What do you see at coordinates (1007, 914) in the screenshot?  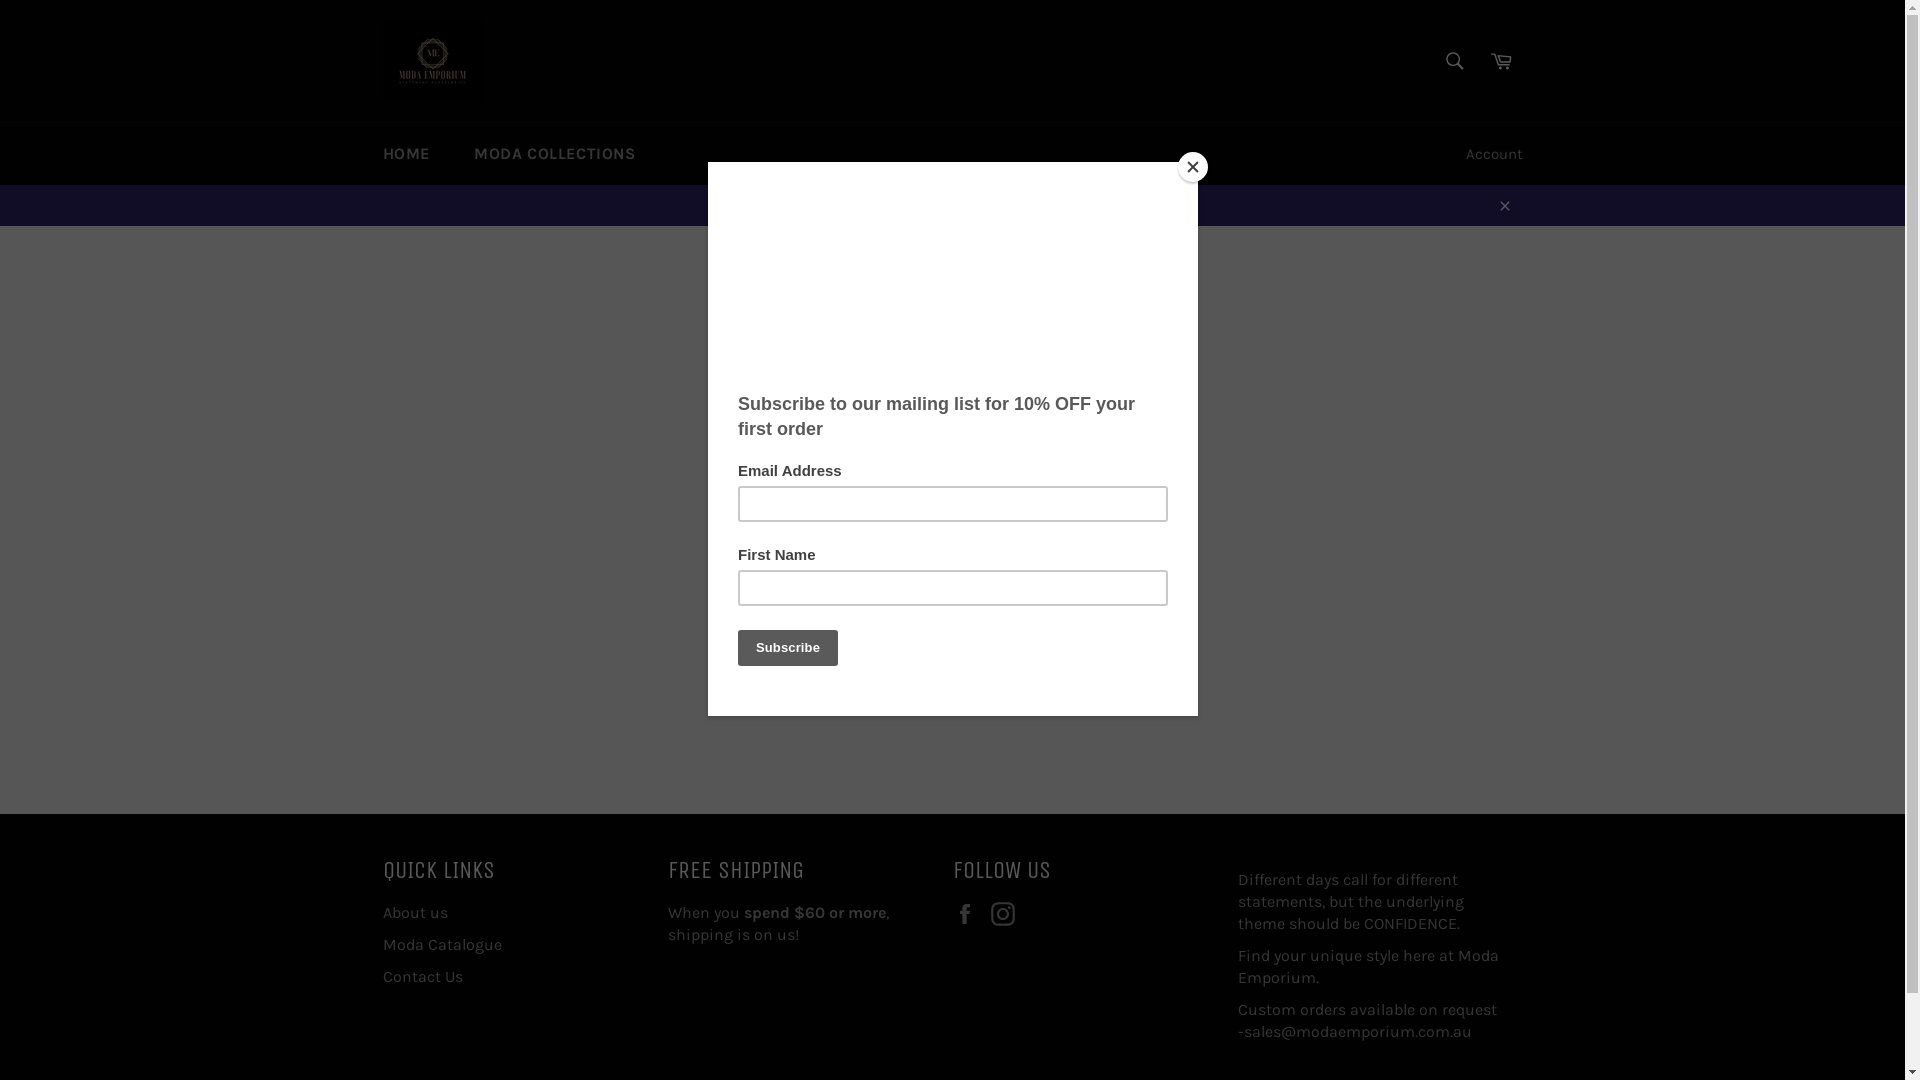 I see `Instagram` at bounding box center [1007, 914].